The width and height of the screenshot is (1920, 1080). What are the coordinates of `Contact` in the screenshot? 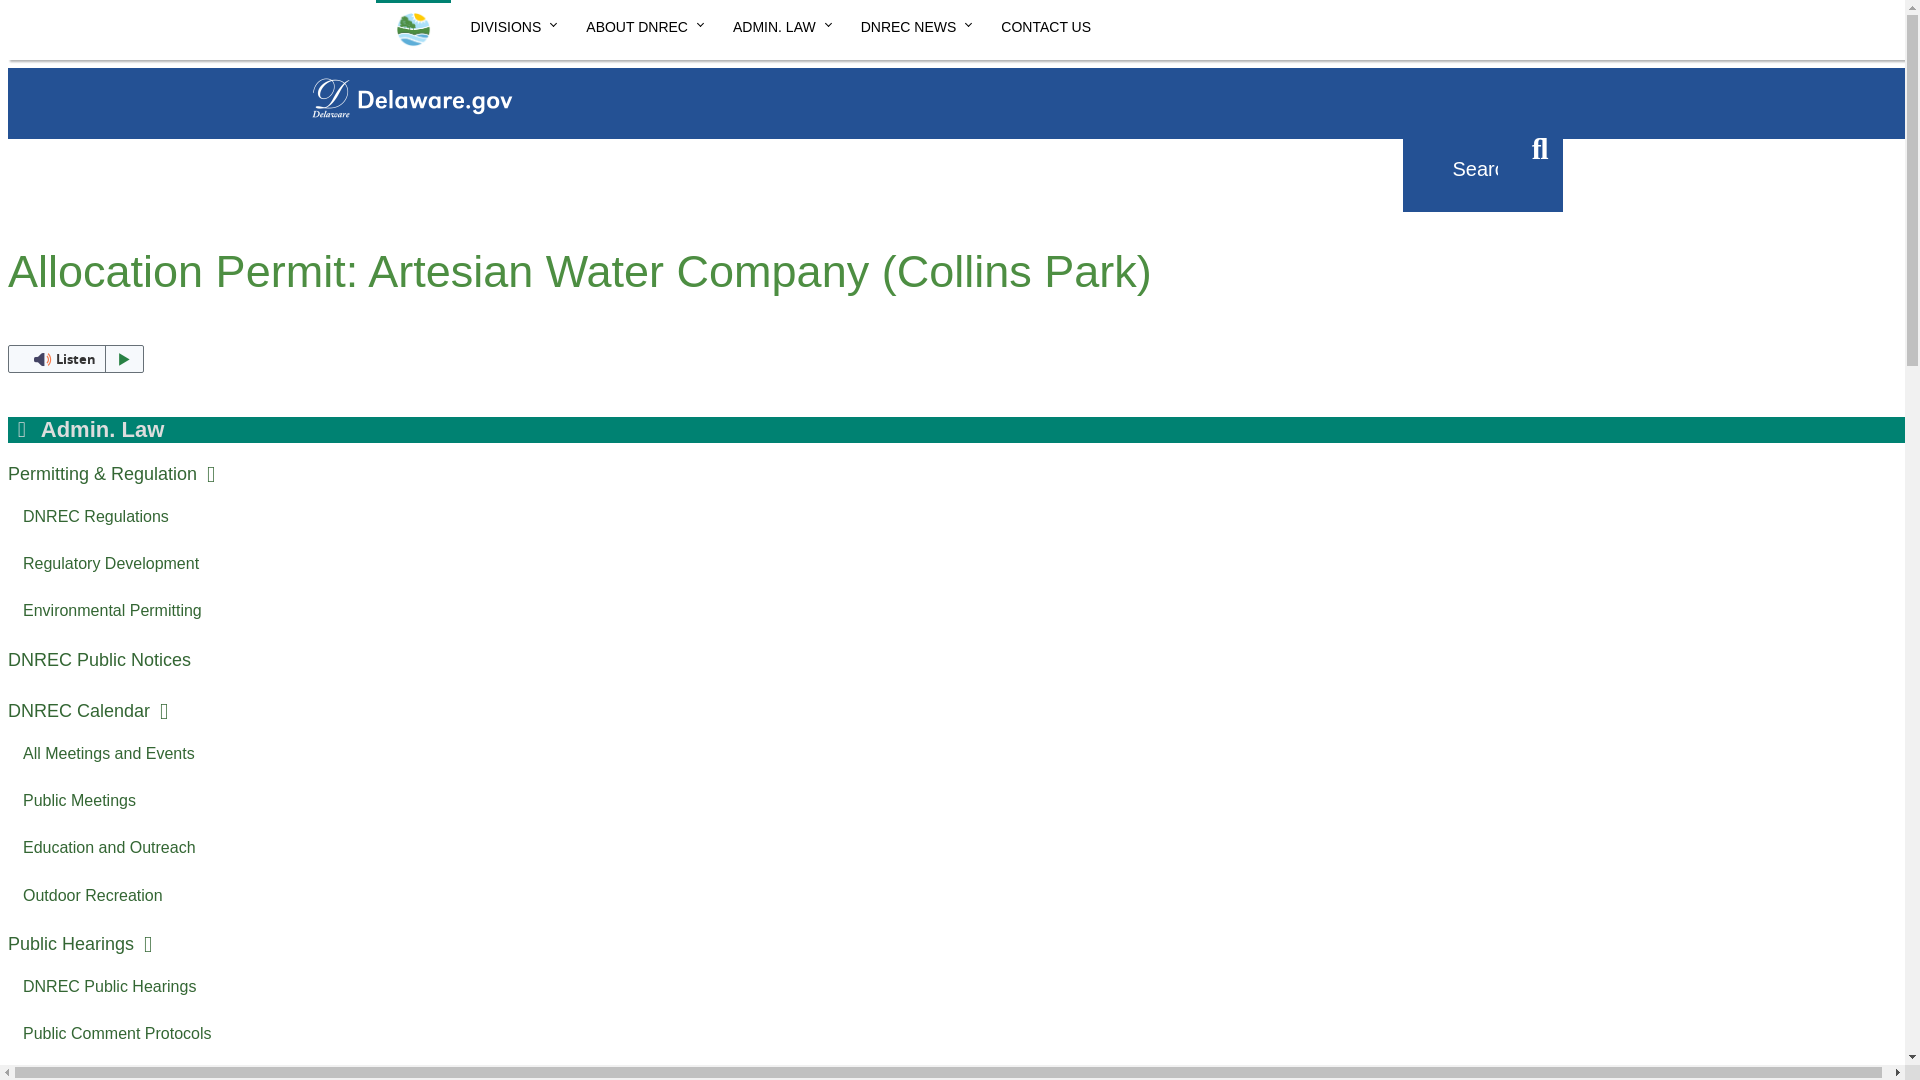 It's located at (702, 147).